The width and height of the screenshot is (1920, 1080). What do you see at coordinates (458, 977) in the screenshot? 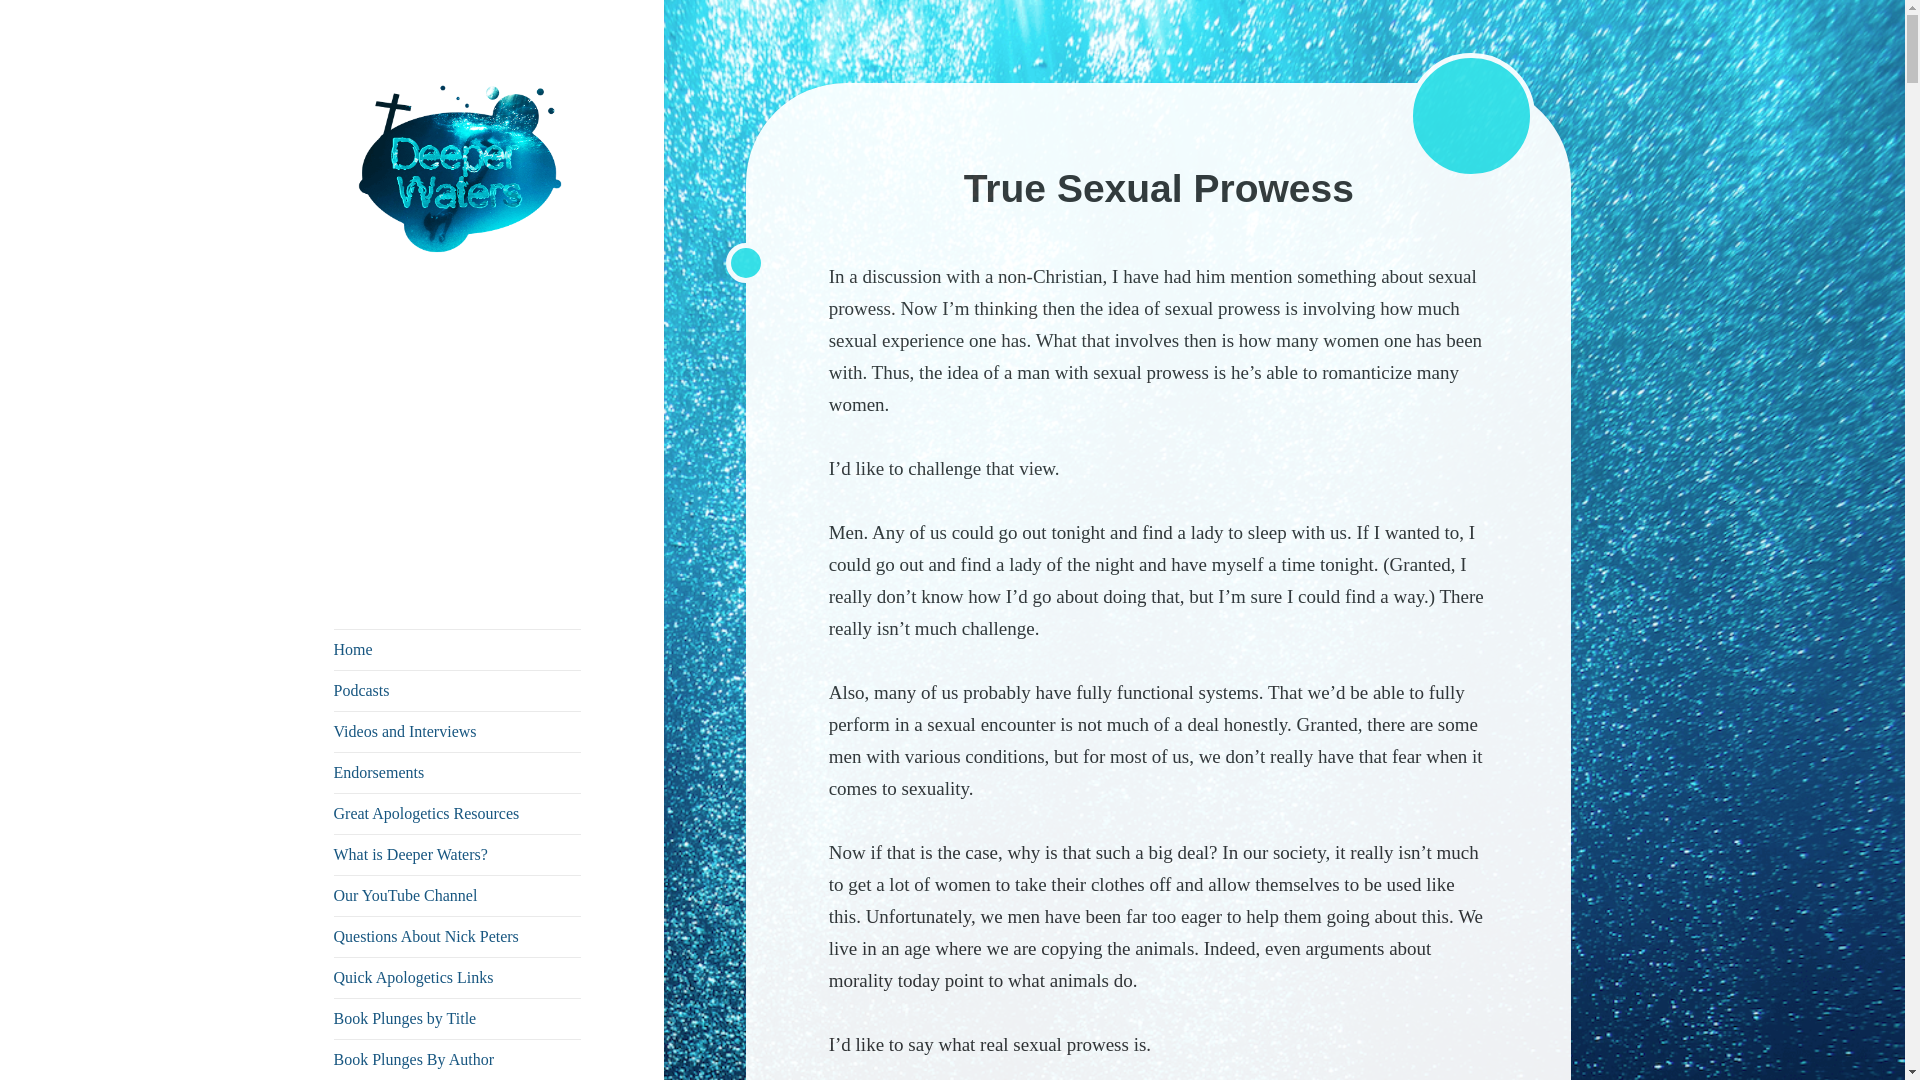
I see `Quick Apologetics Links` at bounding box center [458, 977].